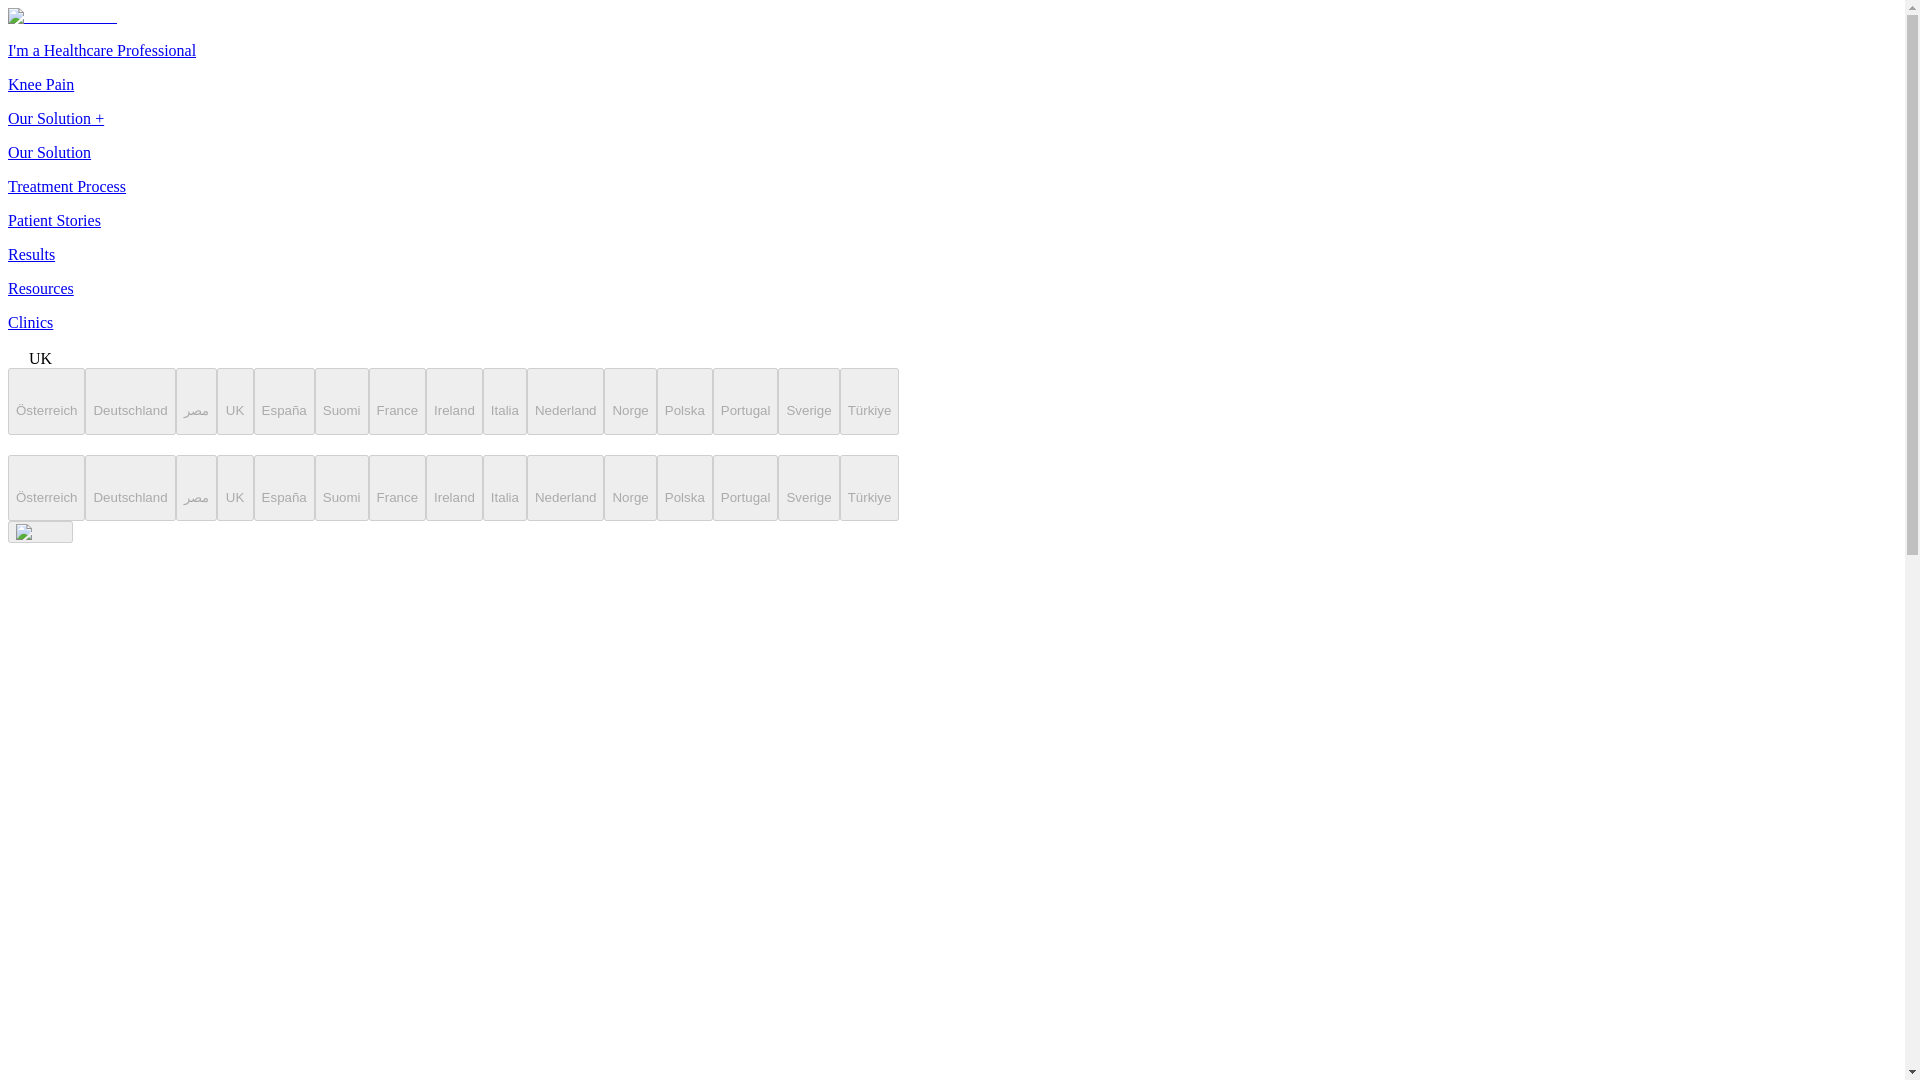 The image size is (1920, 1080). What do you see at coordinates (565, 402) in the screenshot?
I see `Nederland` at bounding box center [565, 402].